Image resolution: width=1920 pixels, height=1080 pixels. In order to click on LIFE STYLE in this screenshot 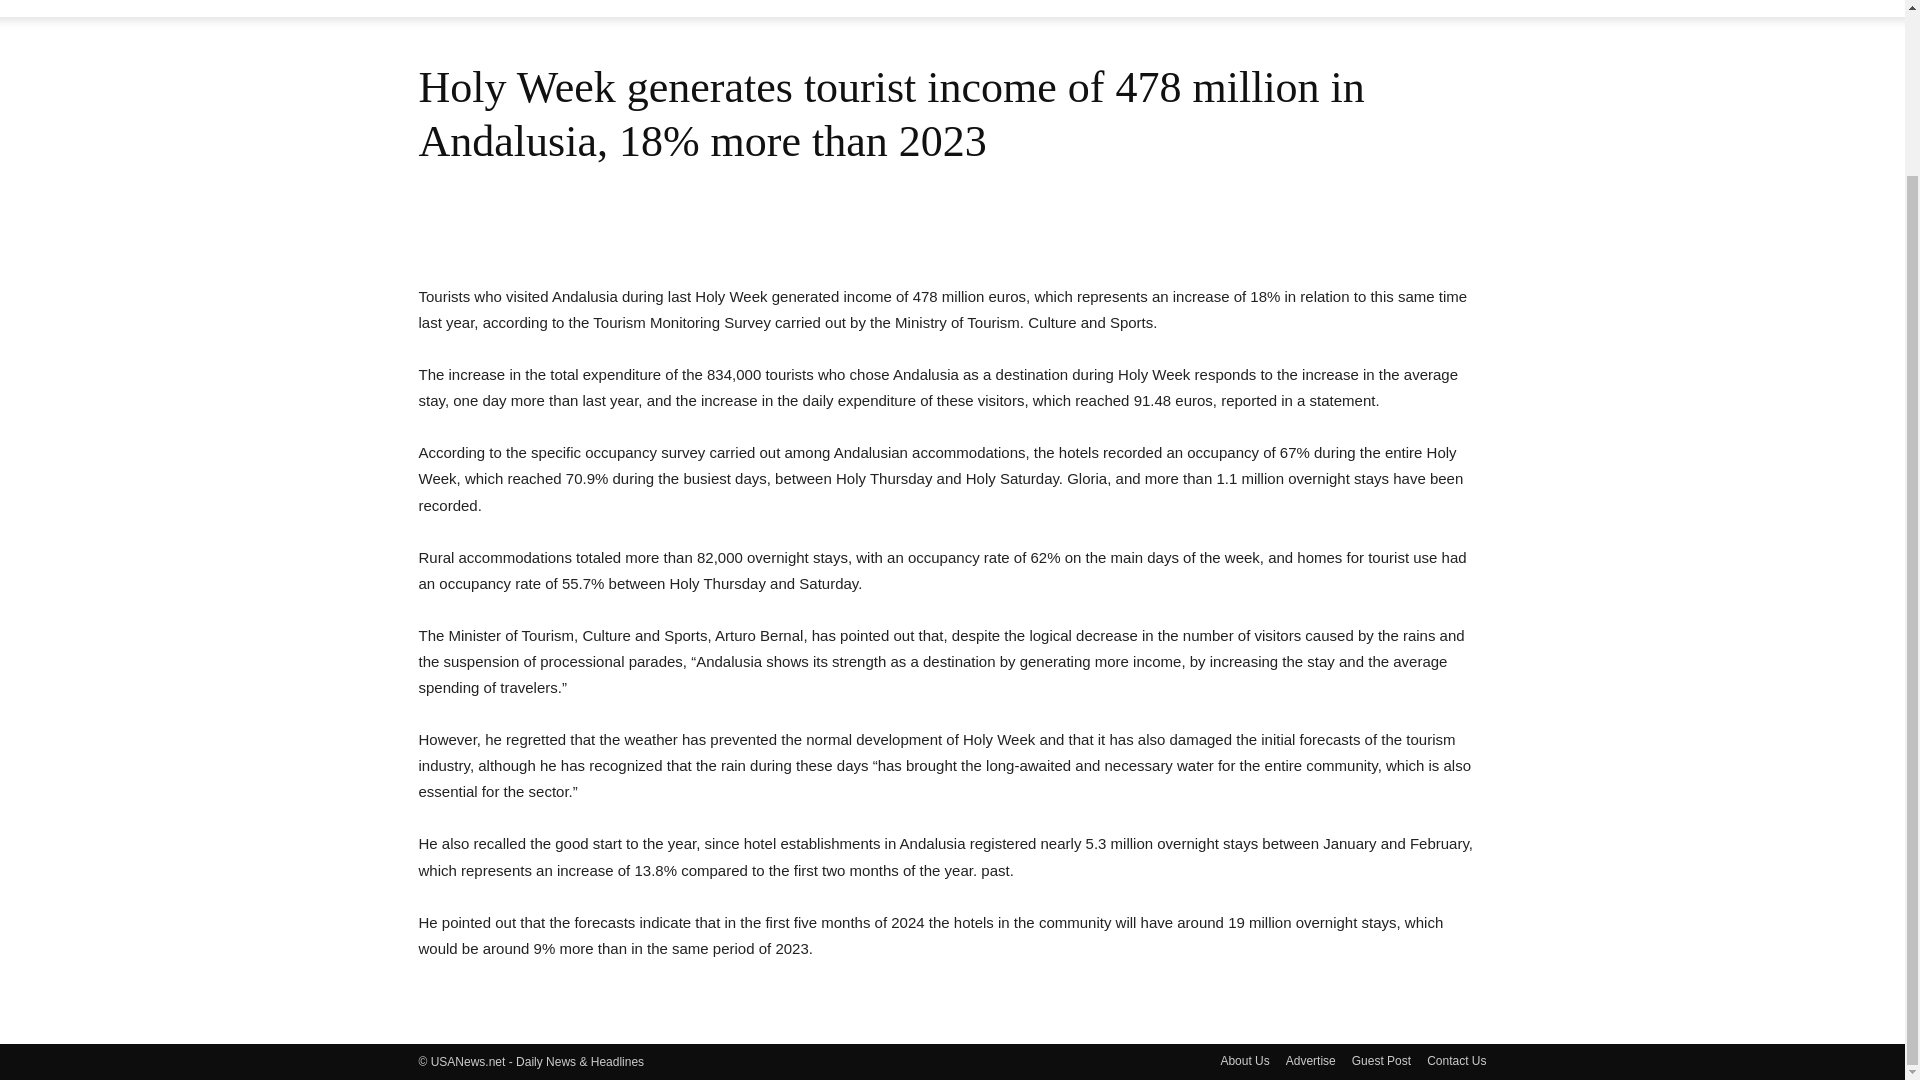, I will do `click(1106, 8)`.